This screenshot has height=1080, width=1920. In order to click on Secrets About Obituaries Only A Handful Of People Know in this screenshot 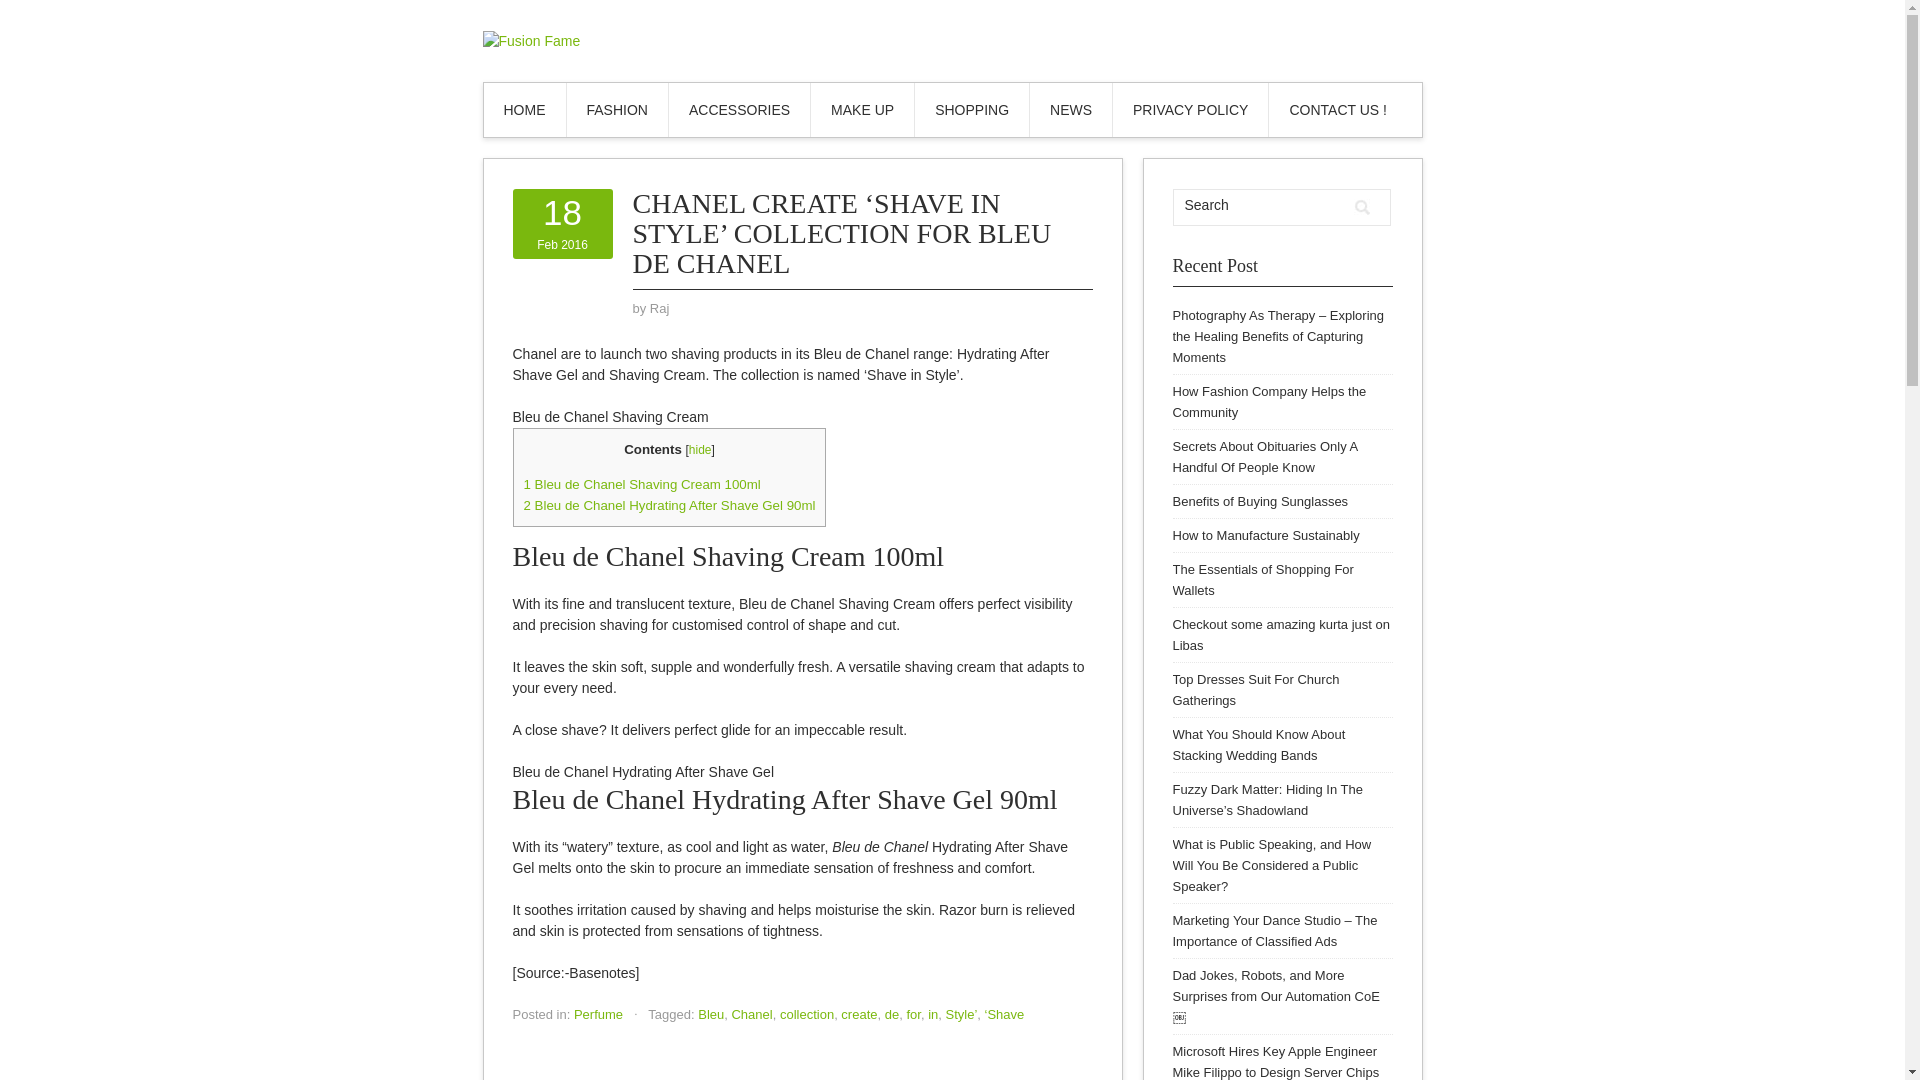, I will do `click(1264, 456)`.